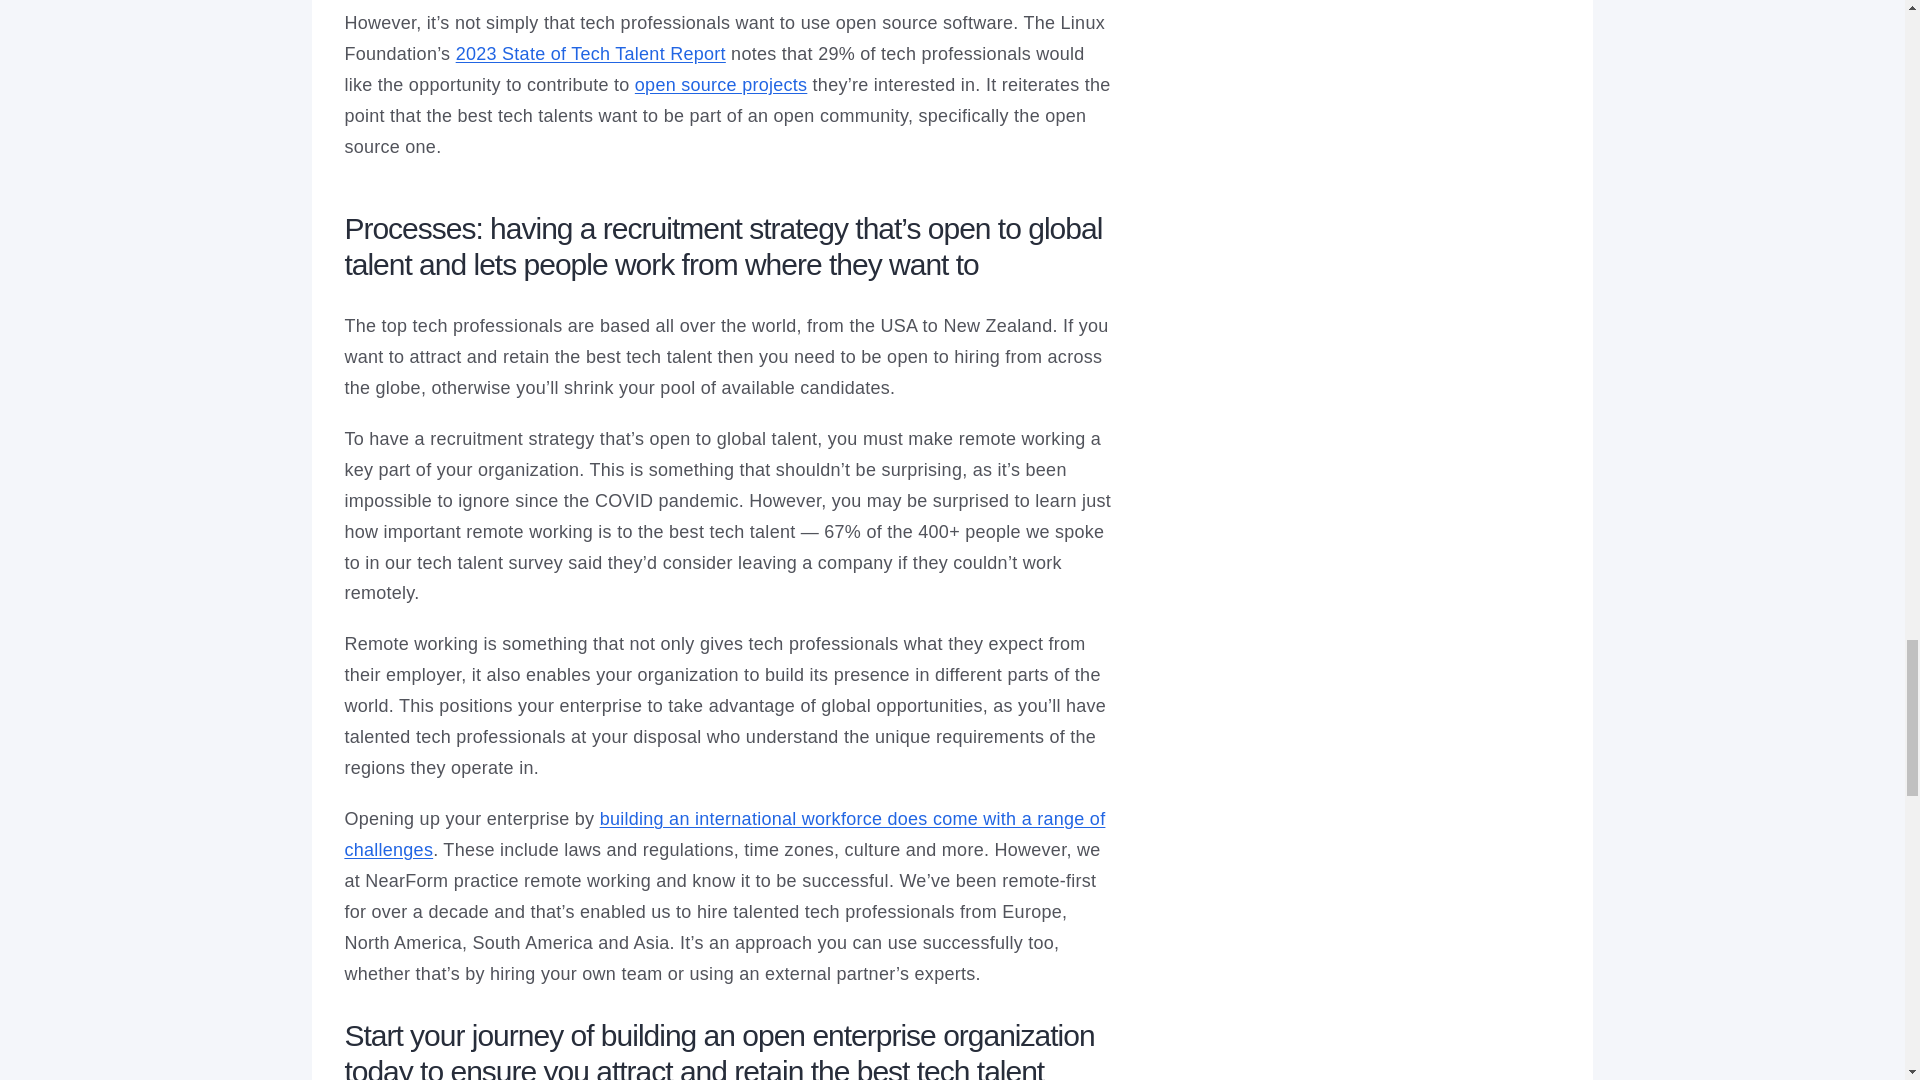  I want to click on open source projects, so click(722, 84).